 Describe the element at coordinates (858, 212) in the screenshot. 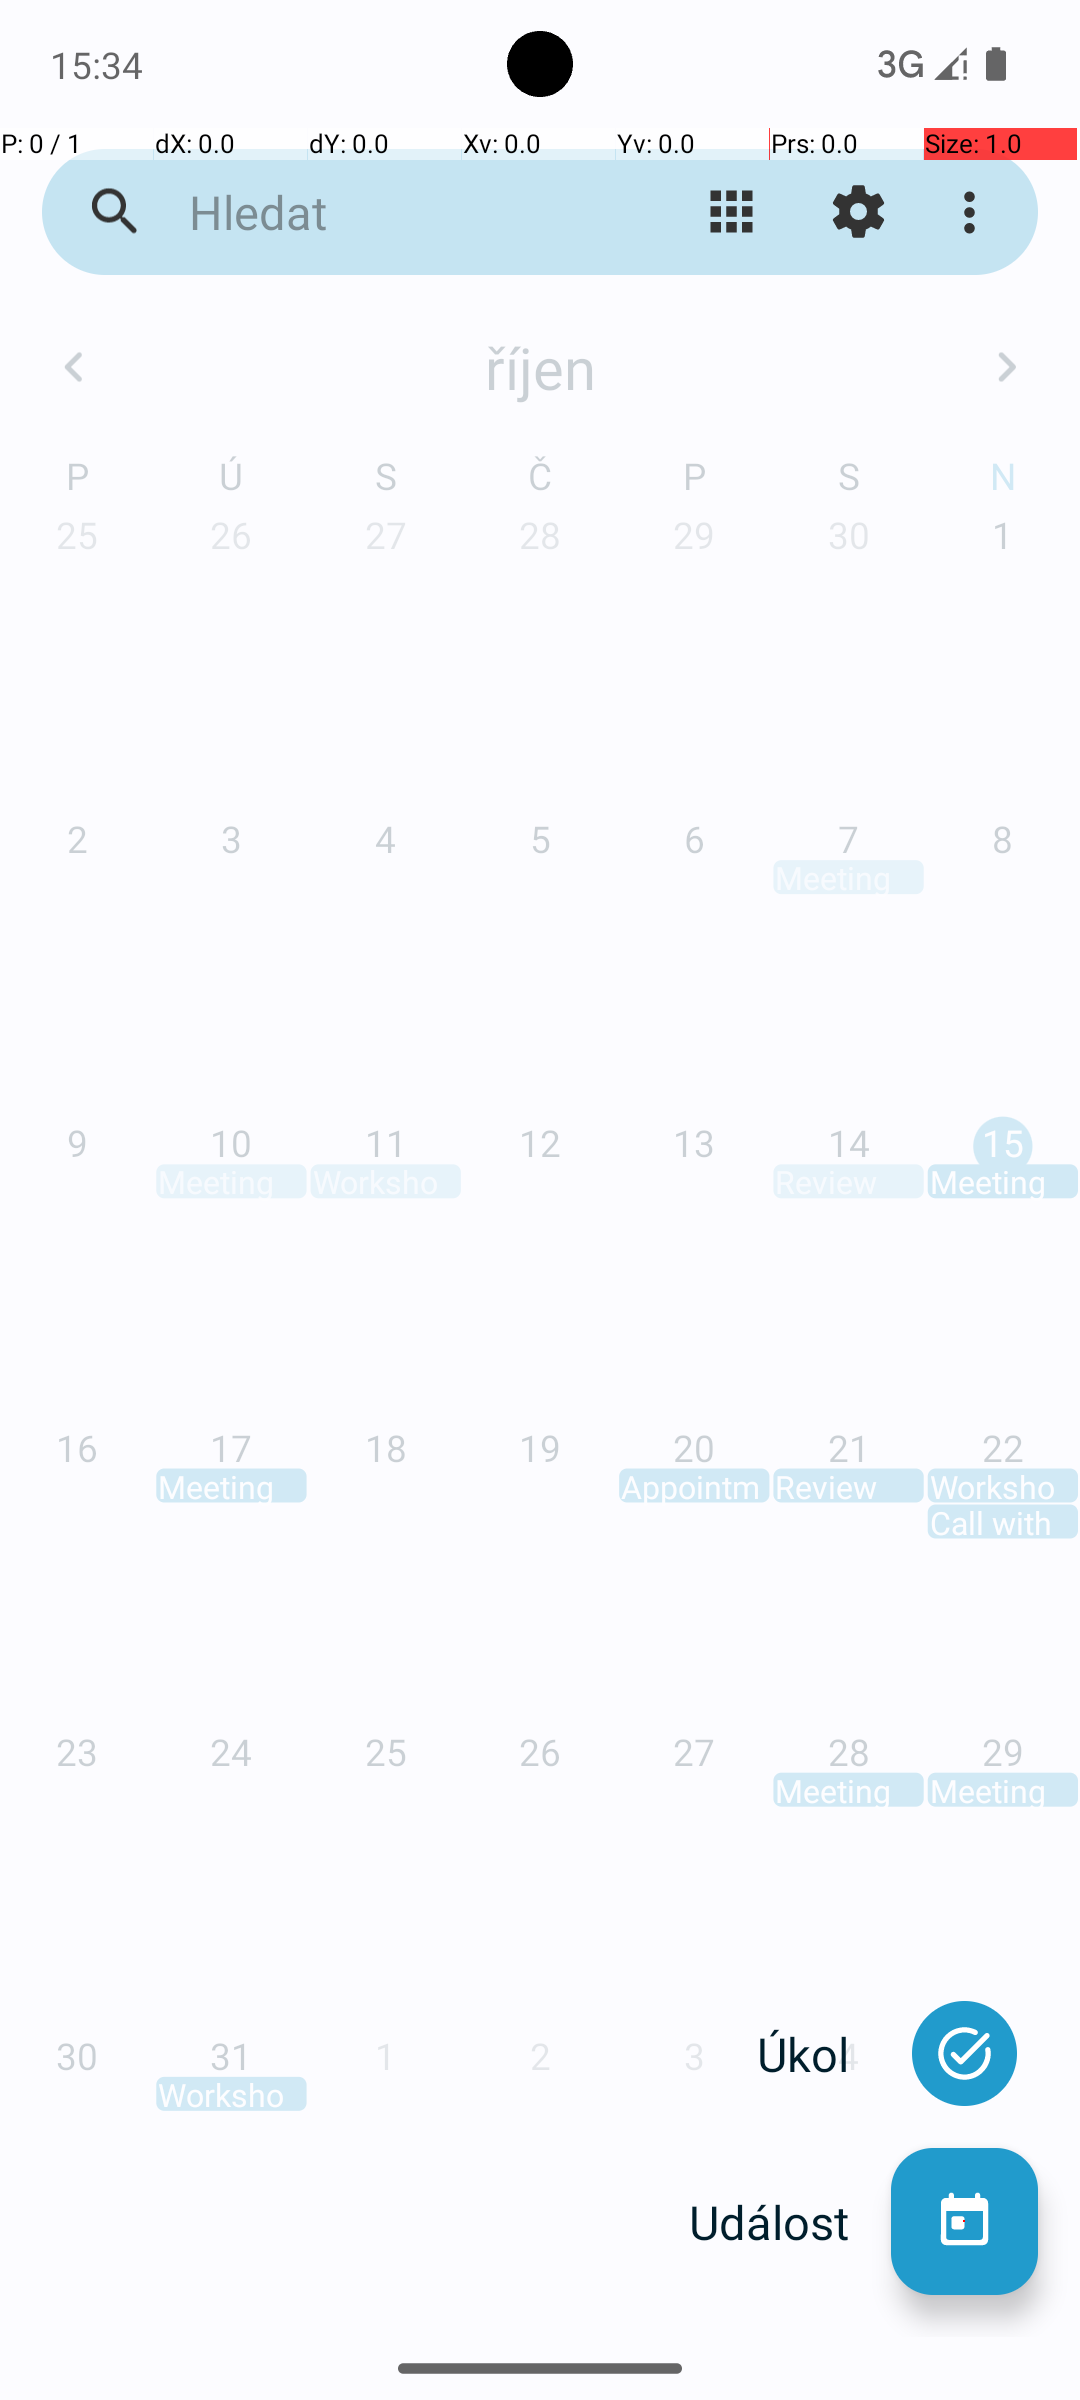

I see `Nastavení` at that location.